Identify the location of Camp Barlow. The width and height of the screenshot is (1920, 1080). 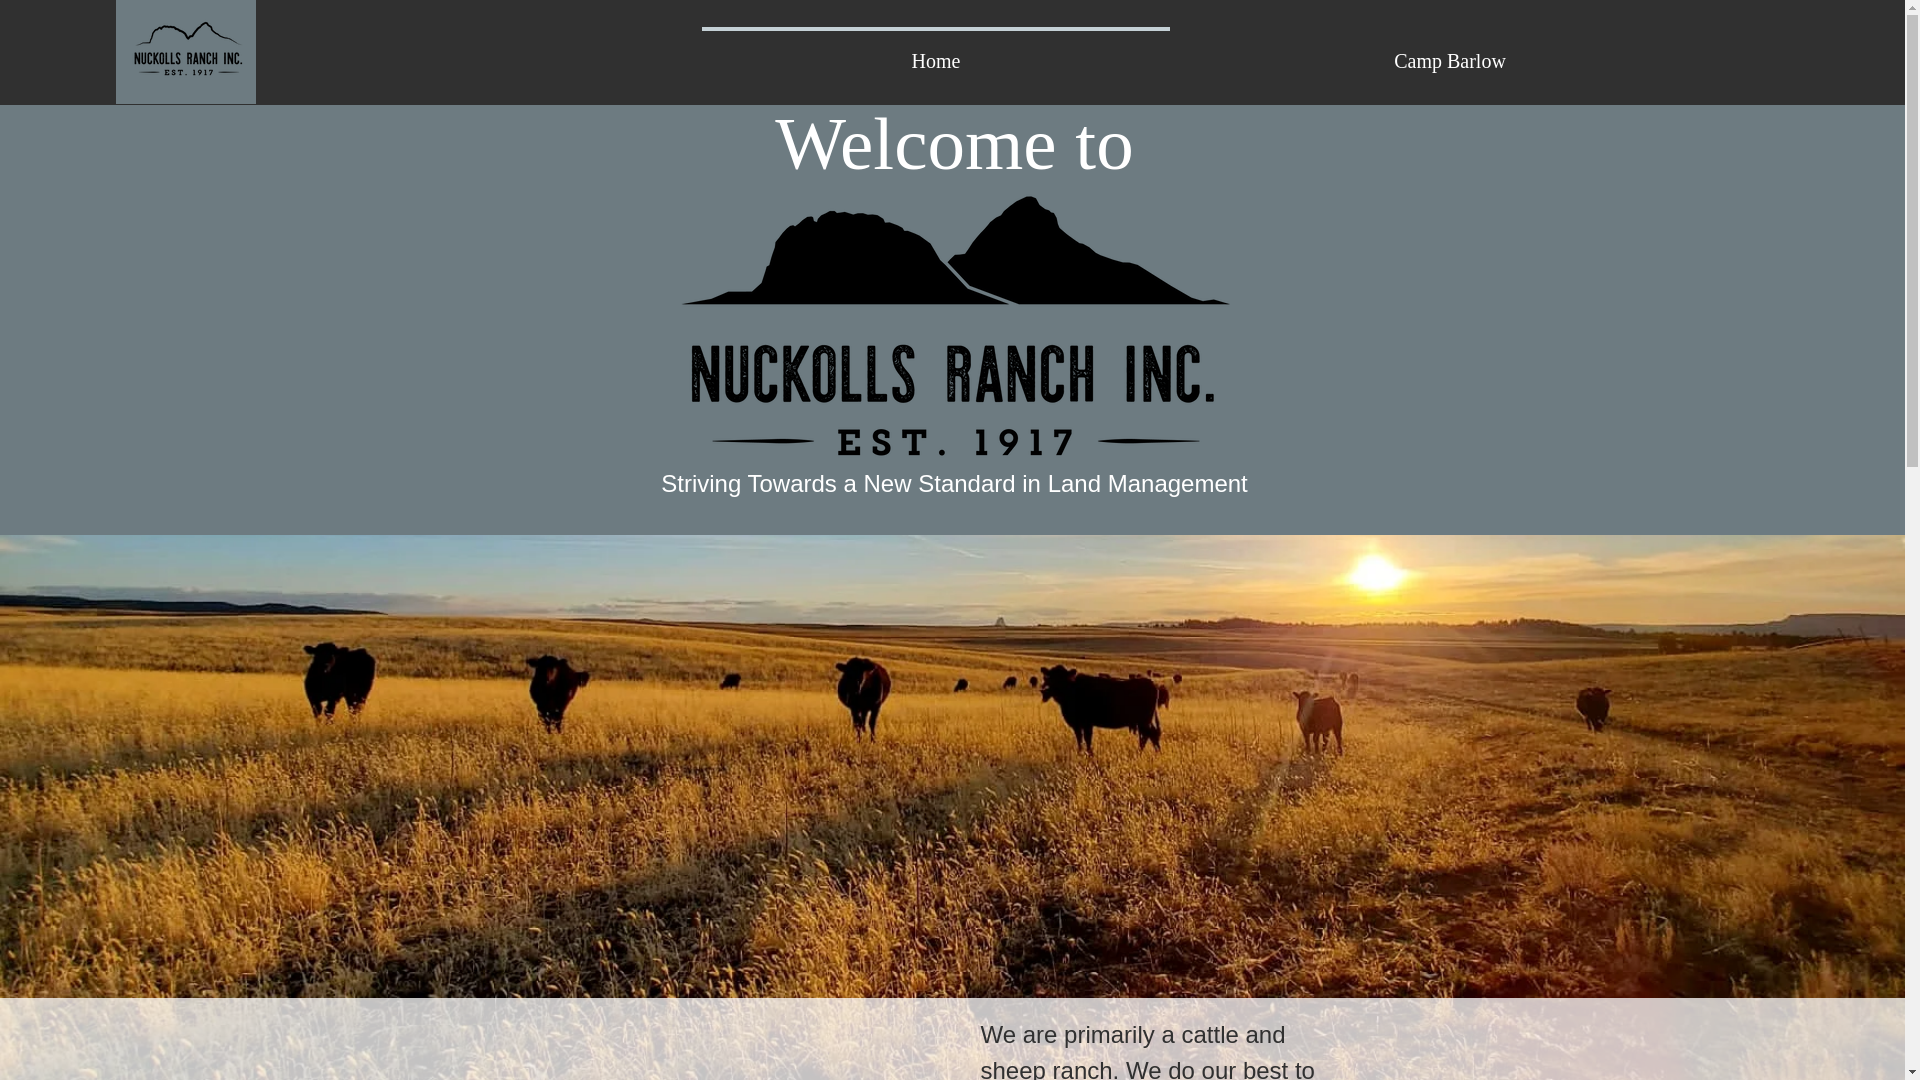
(1450, 52).